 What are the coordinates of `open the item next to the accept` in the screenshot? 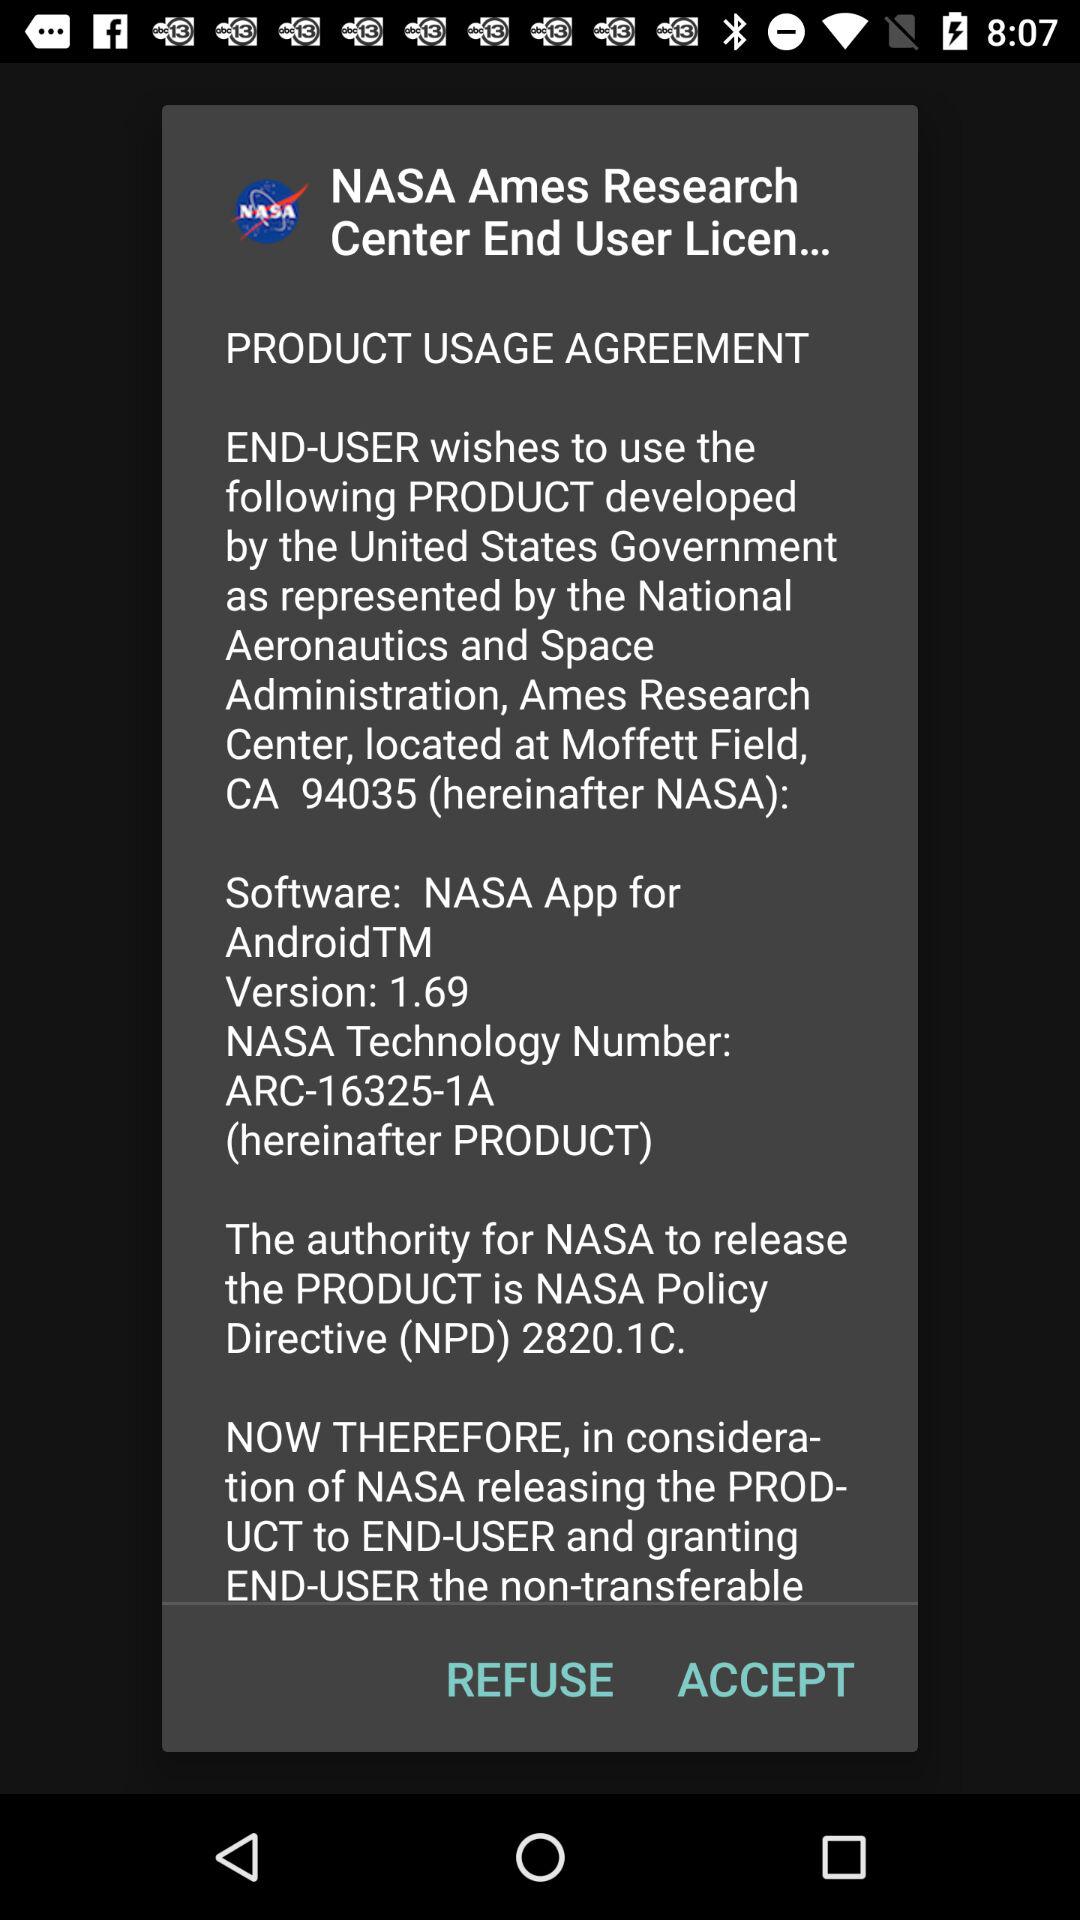 It's located at (529, 1678).